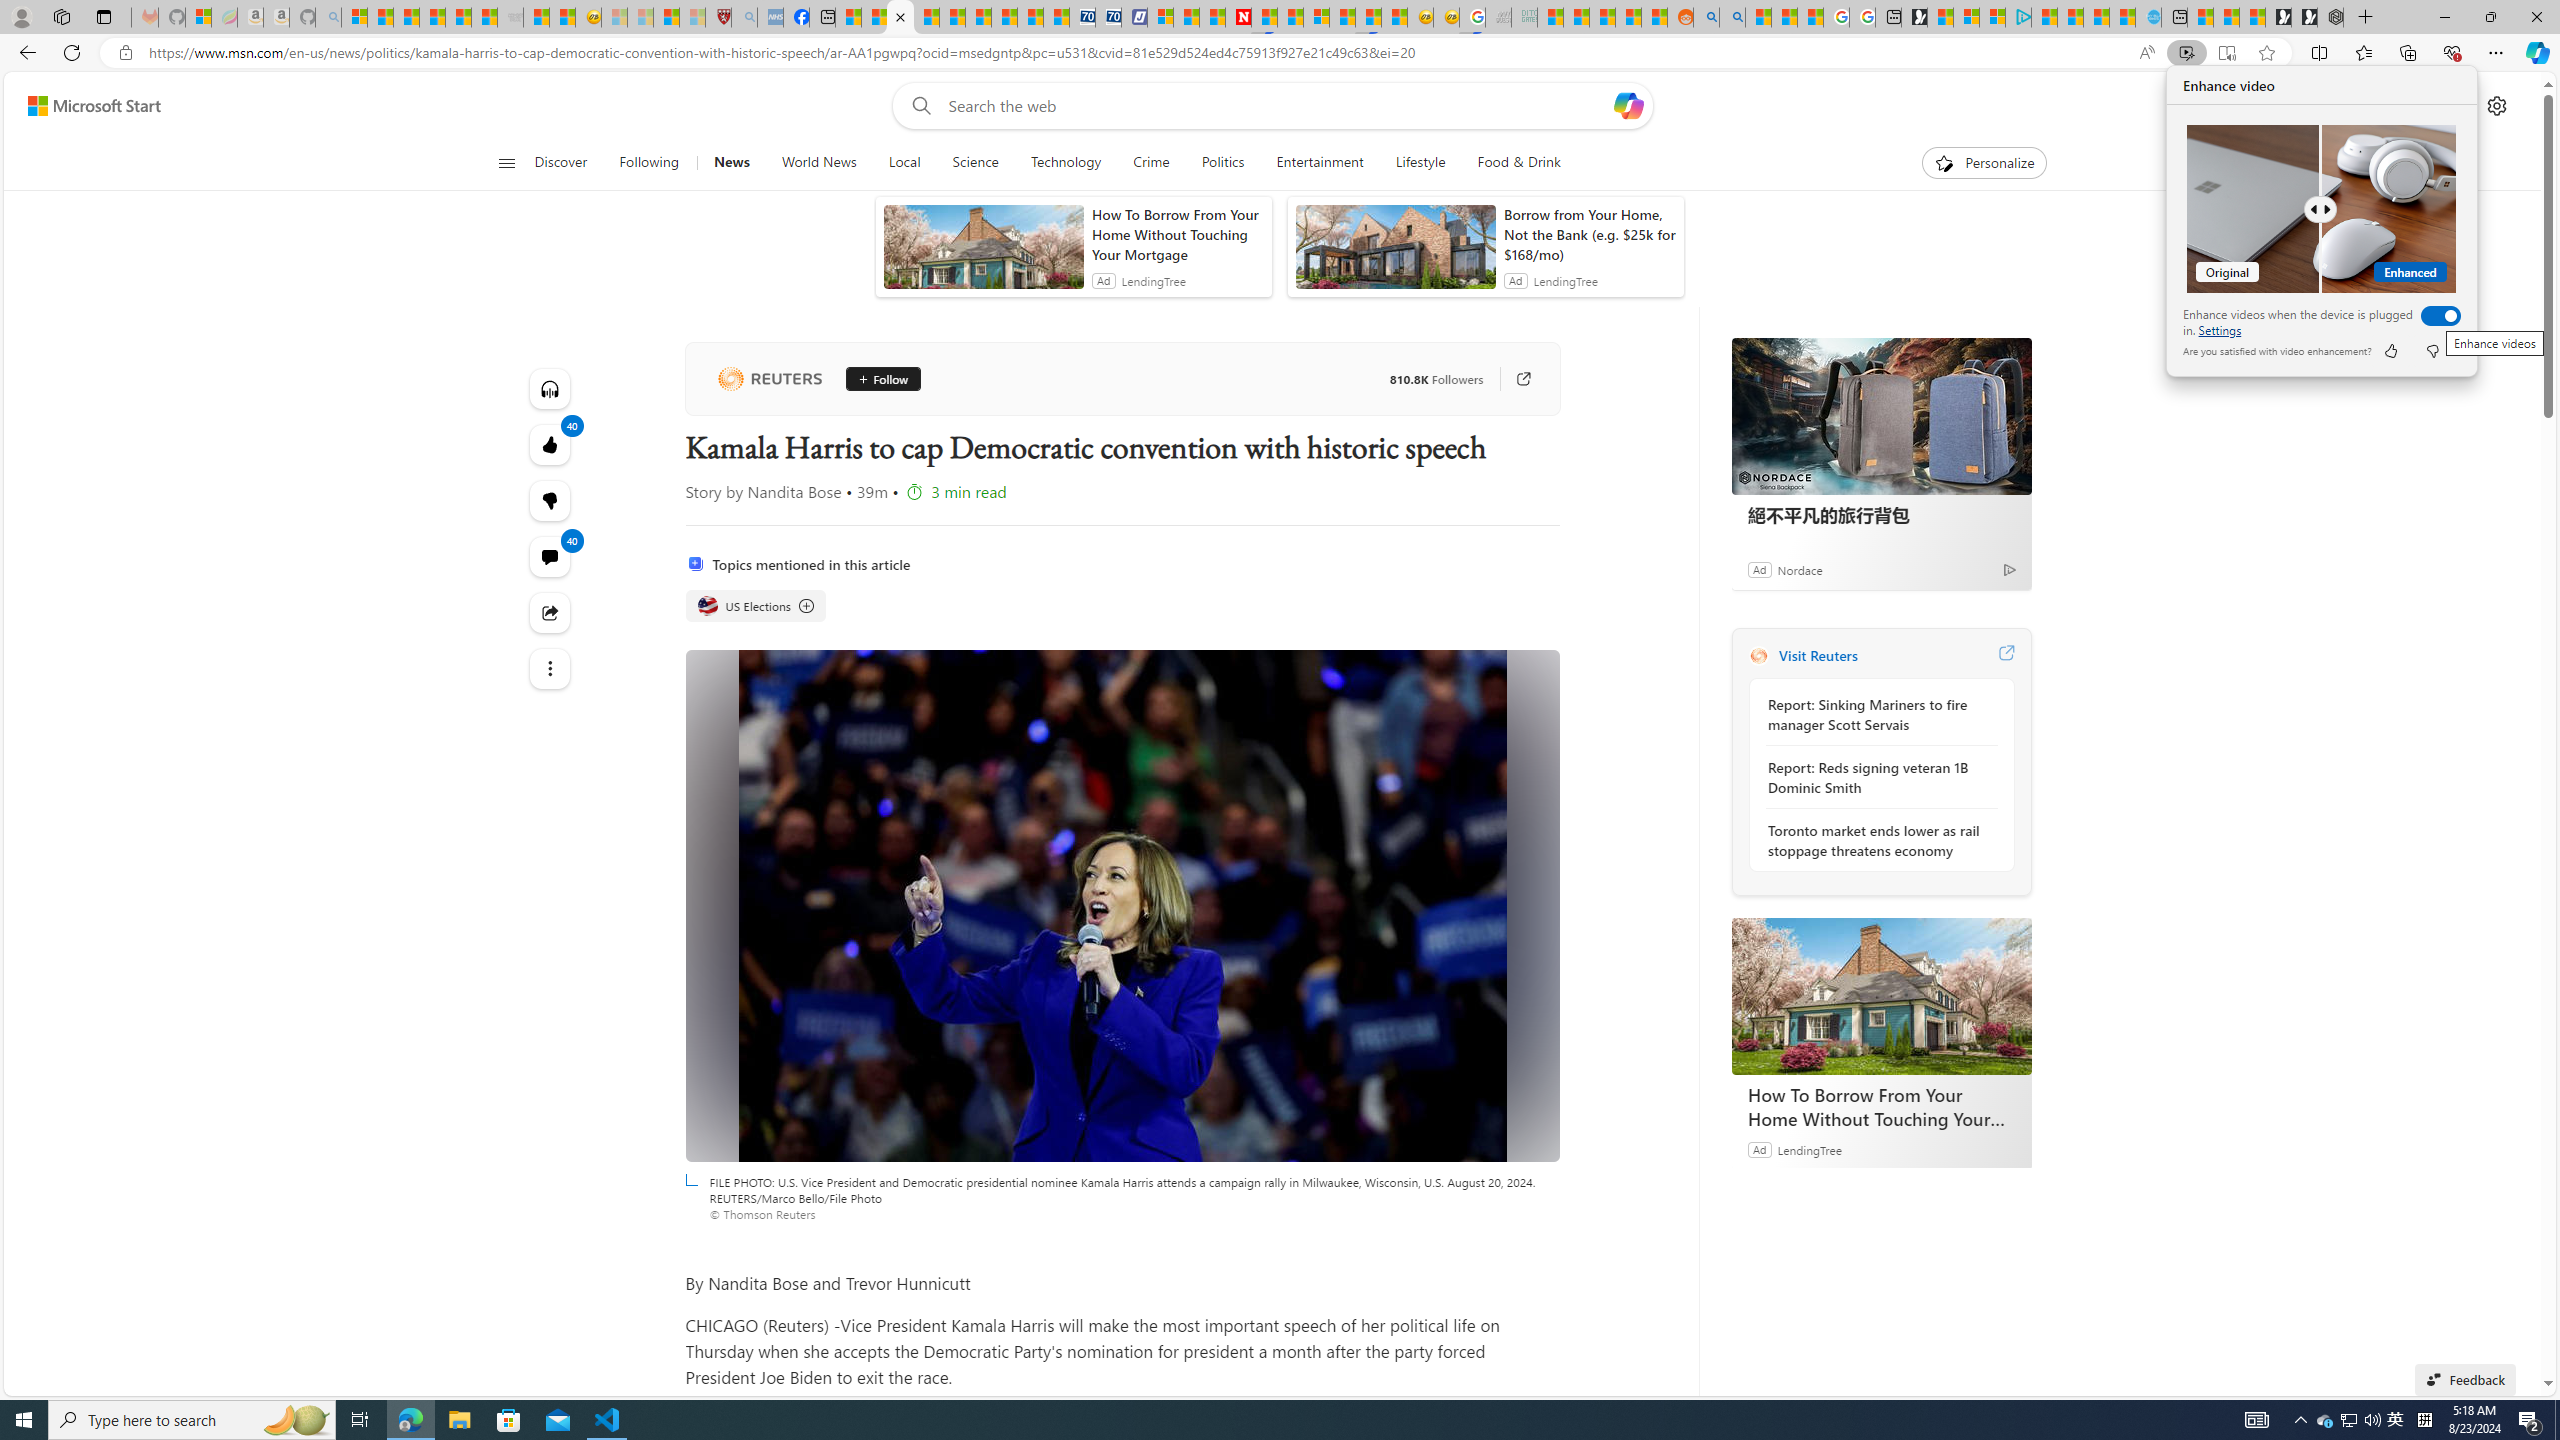 This screenshot has width=2560, height=1440. I want to click on Local, so click(2348, 1420).